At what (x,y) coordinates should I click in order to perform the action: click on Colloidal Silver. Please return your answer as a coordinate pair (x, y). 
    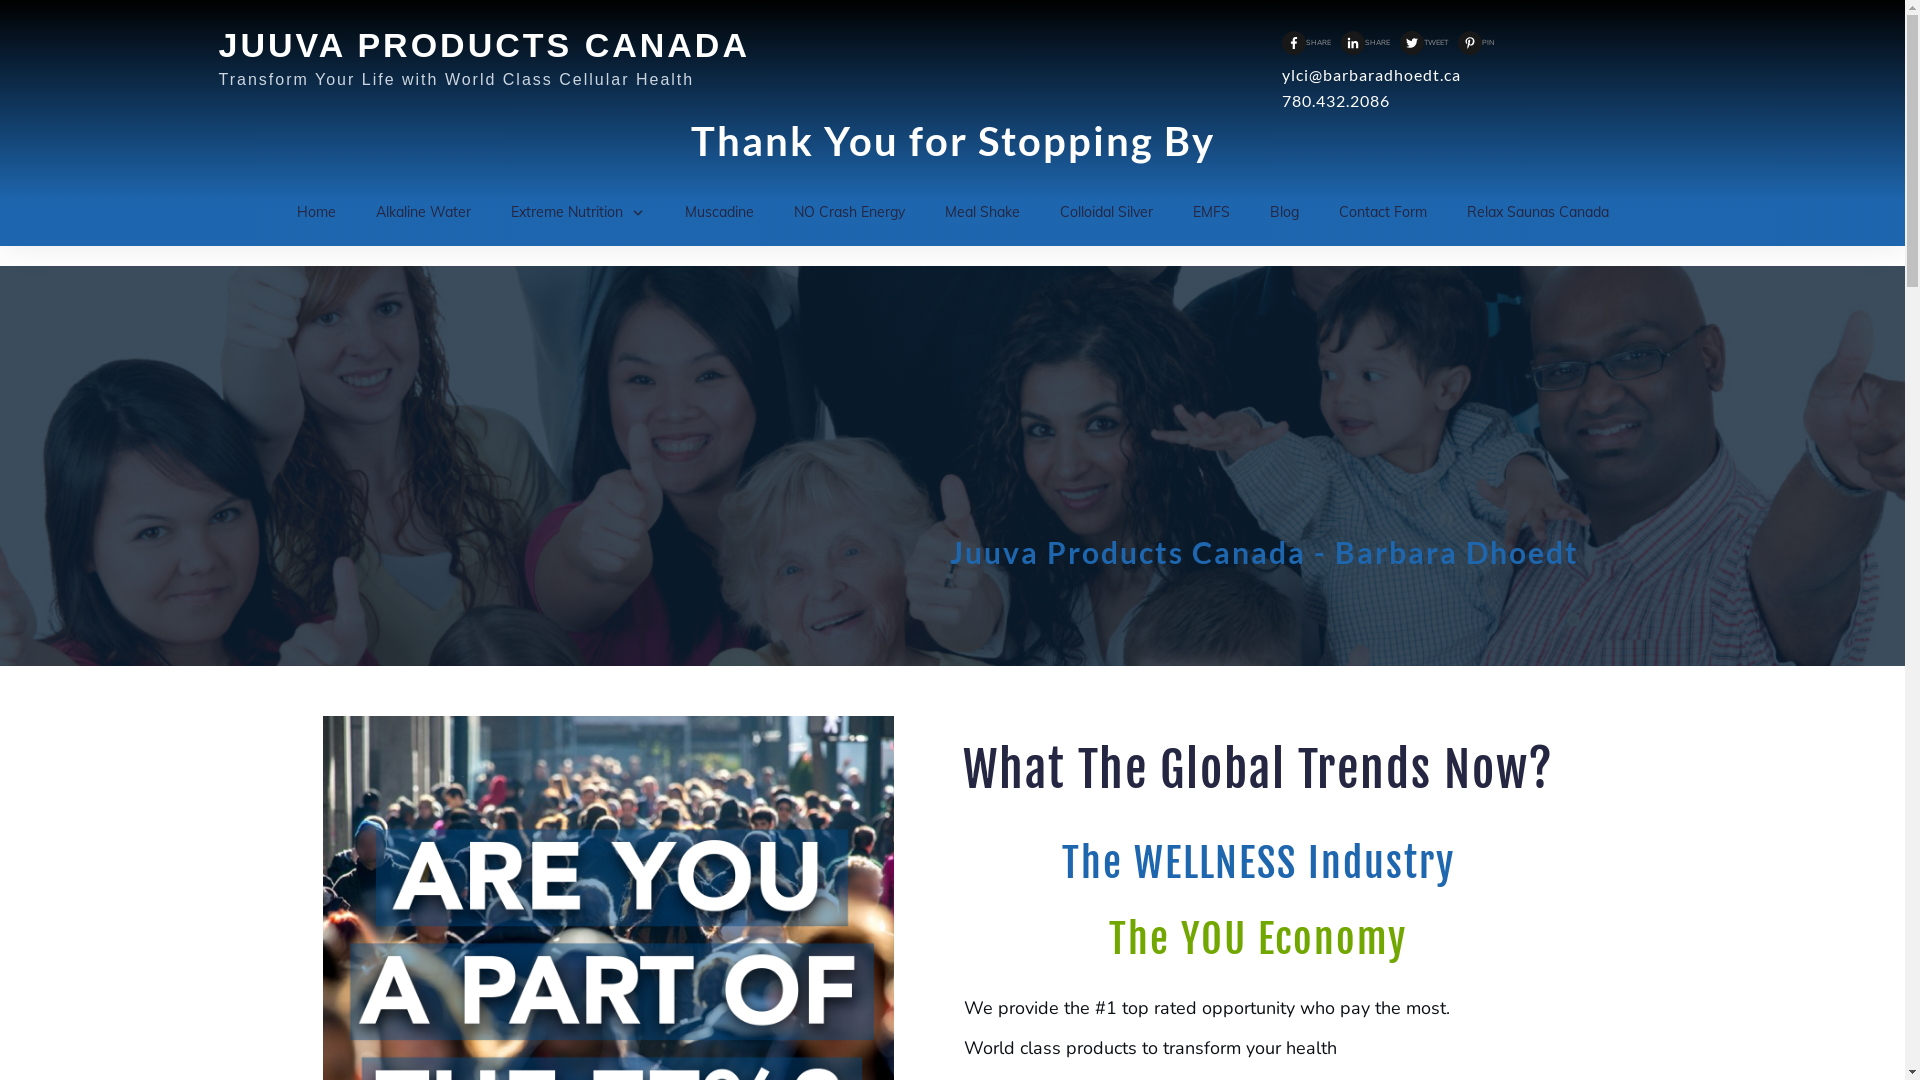
    Looking at the image, I should click on (1106, 212).